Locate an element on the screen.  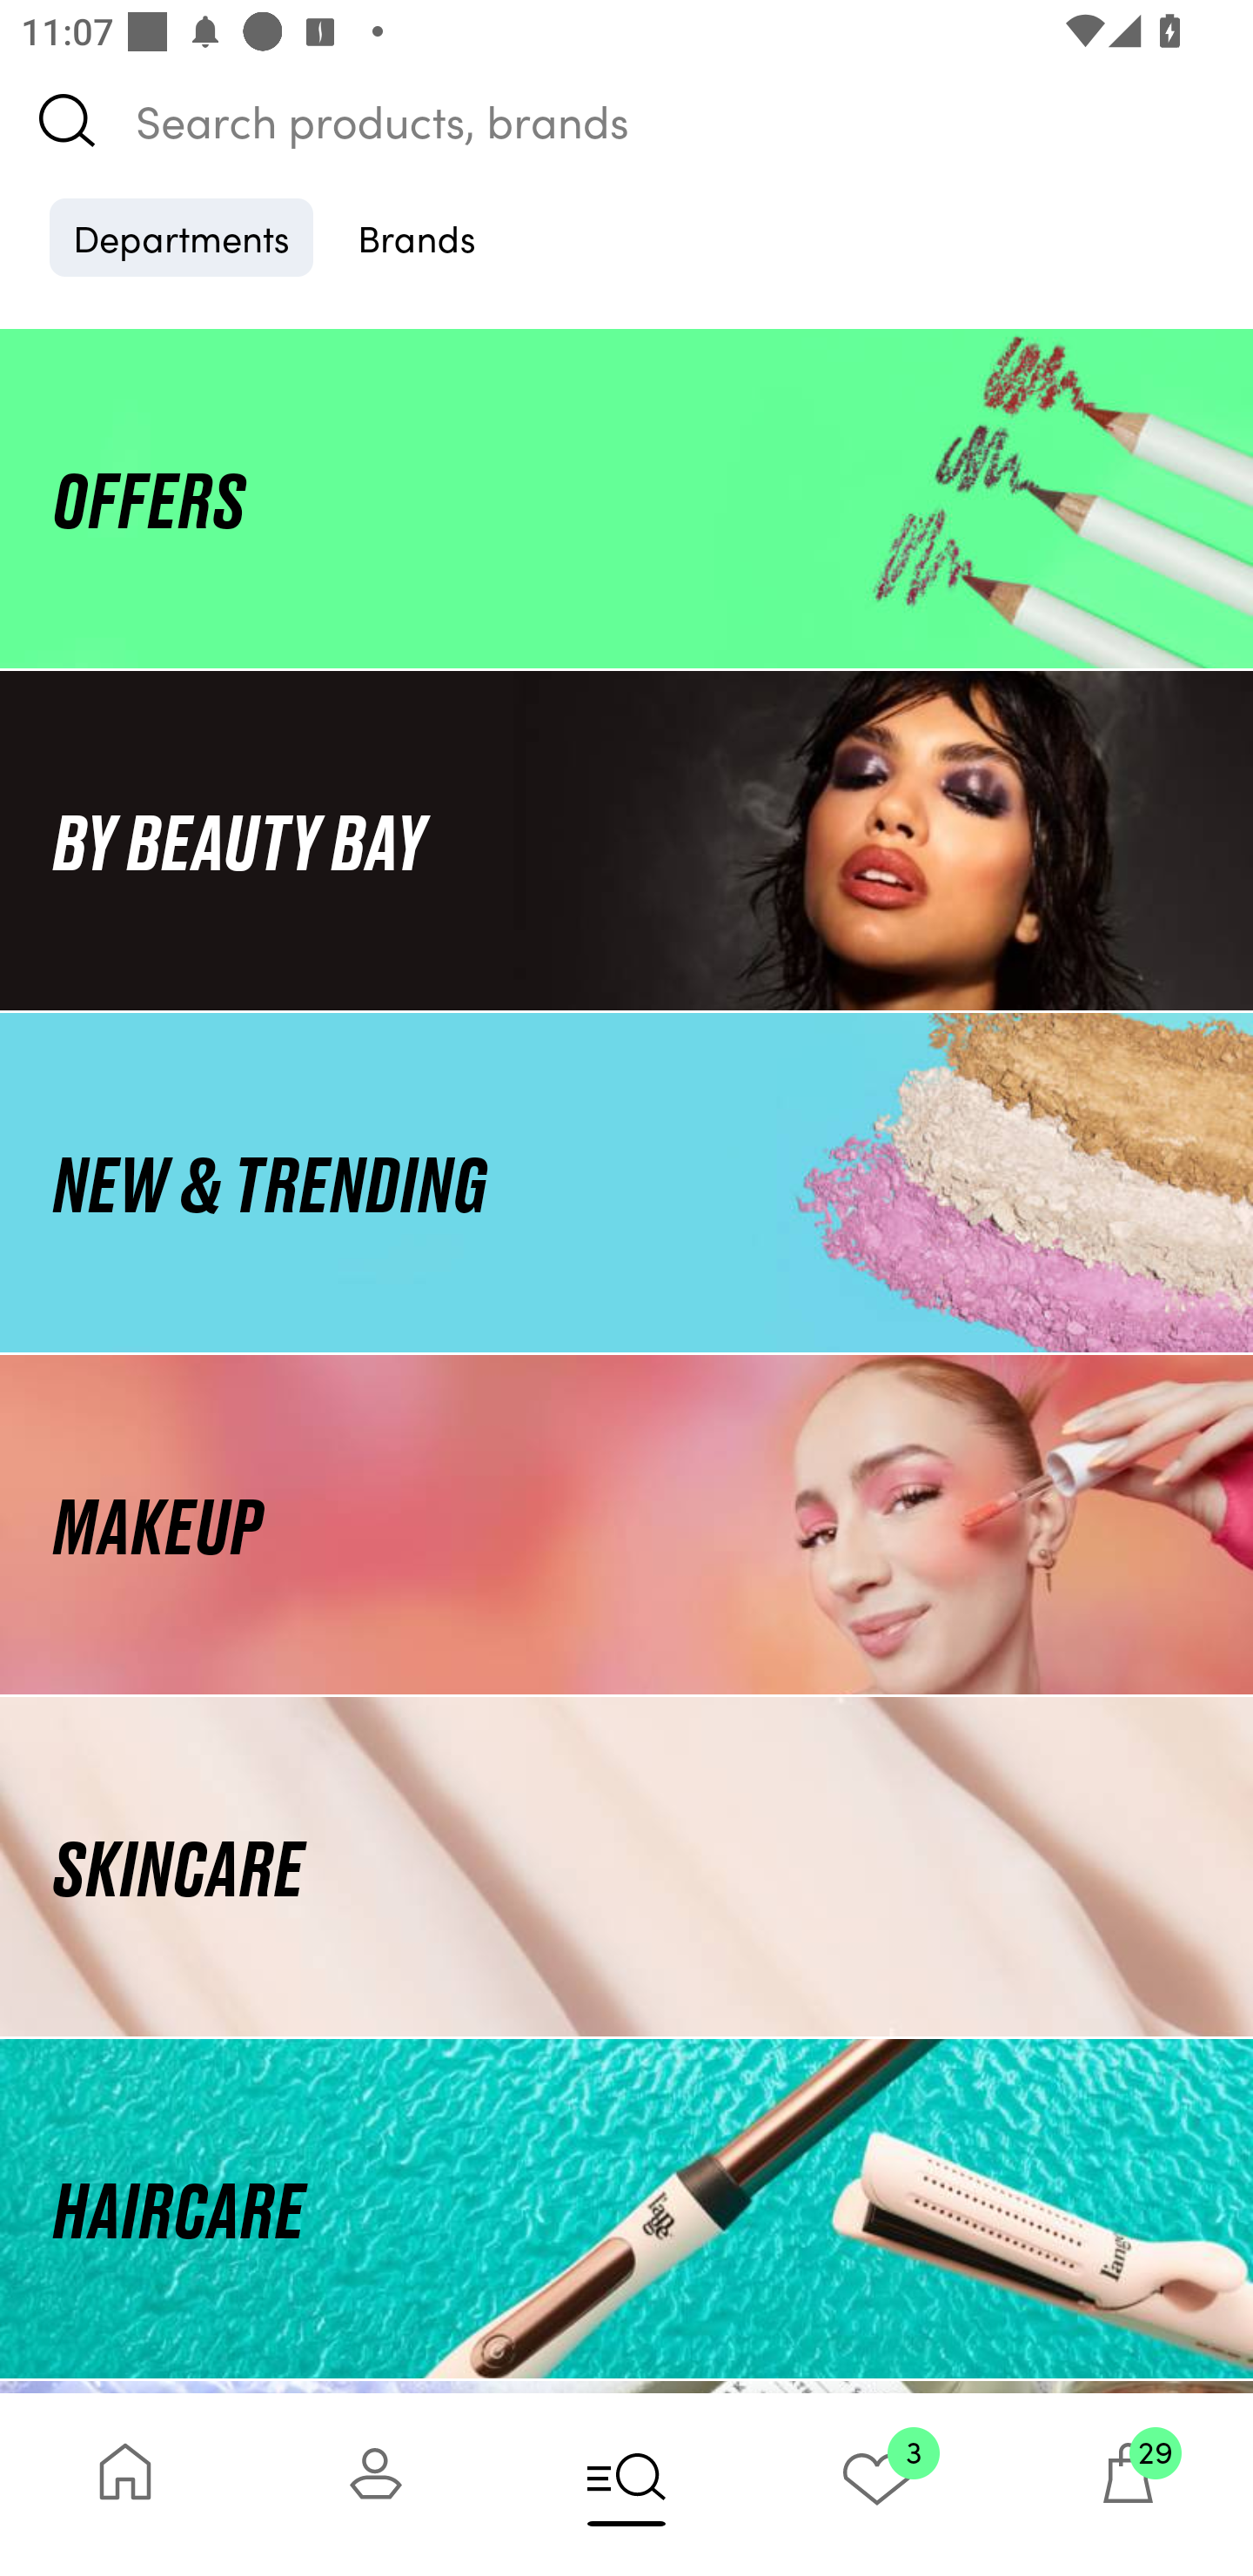
NEW & TRENDING is located at coordinates (626, 1182).